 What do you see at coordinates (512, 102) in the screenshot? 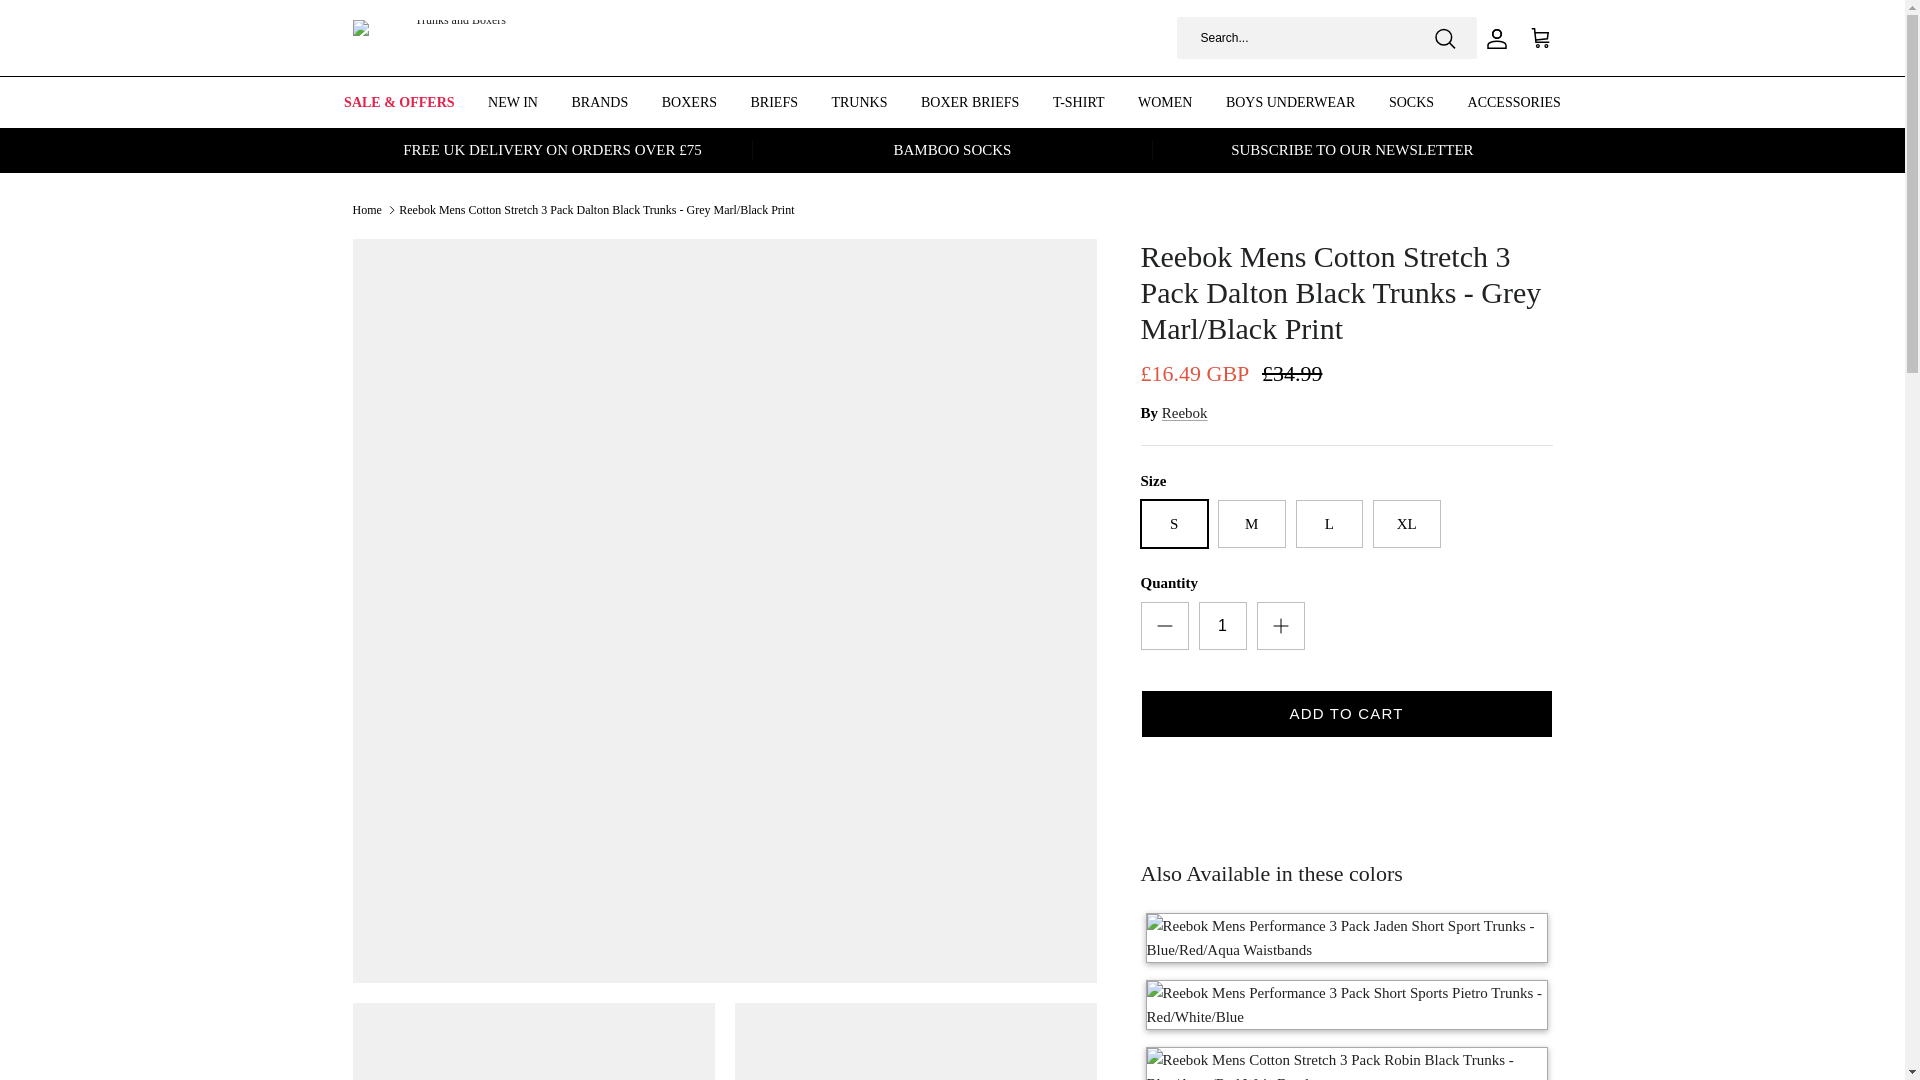
I see `NEW IN` at bounding box center [512, 102].